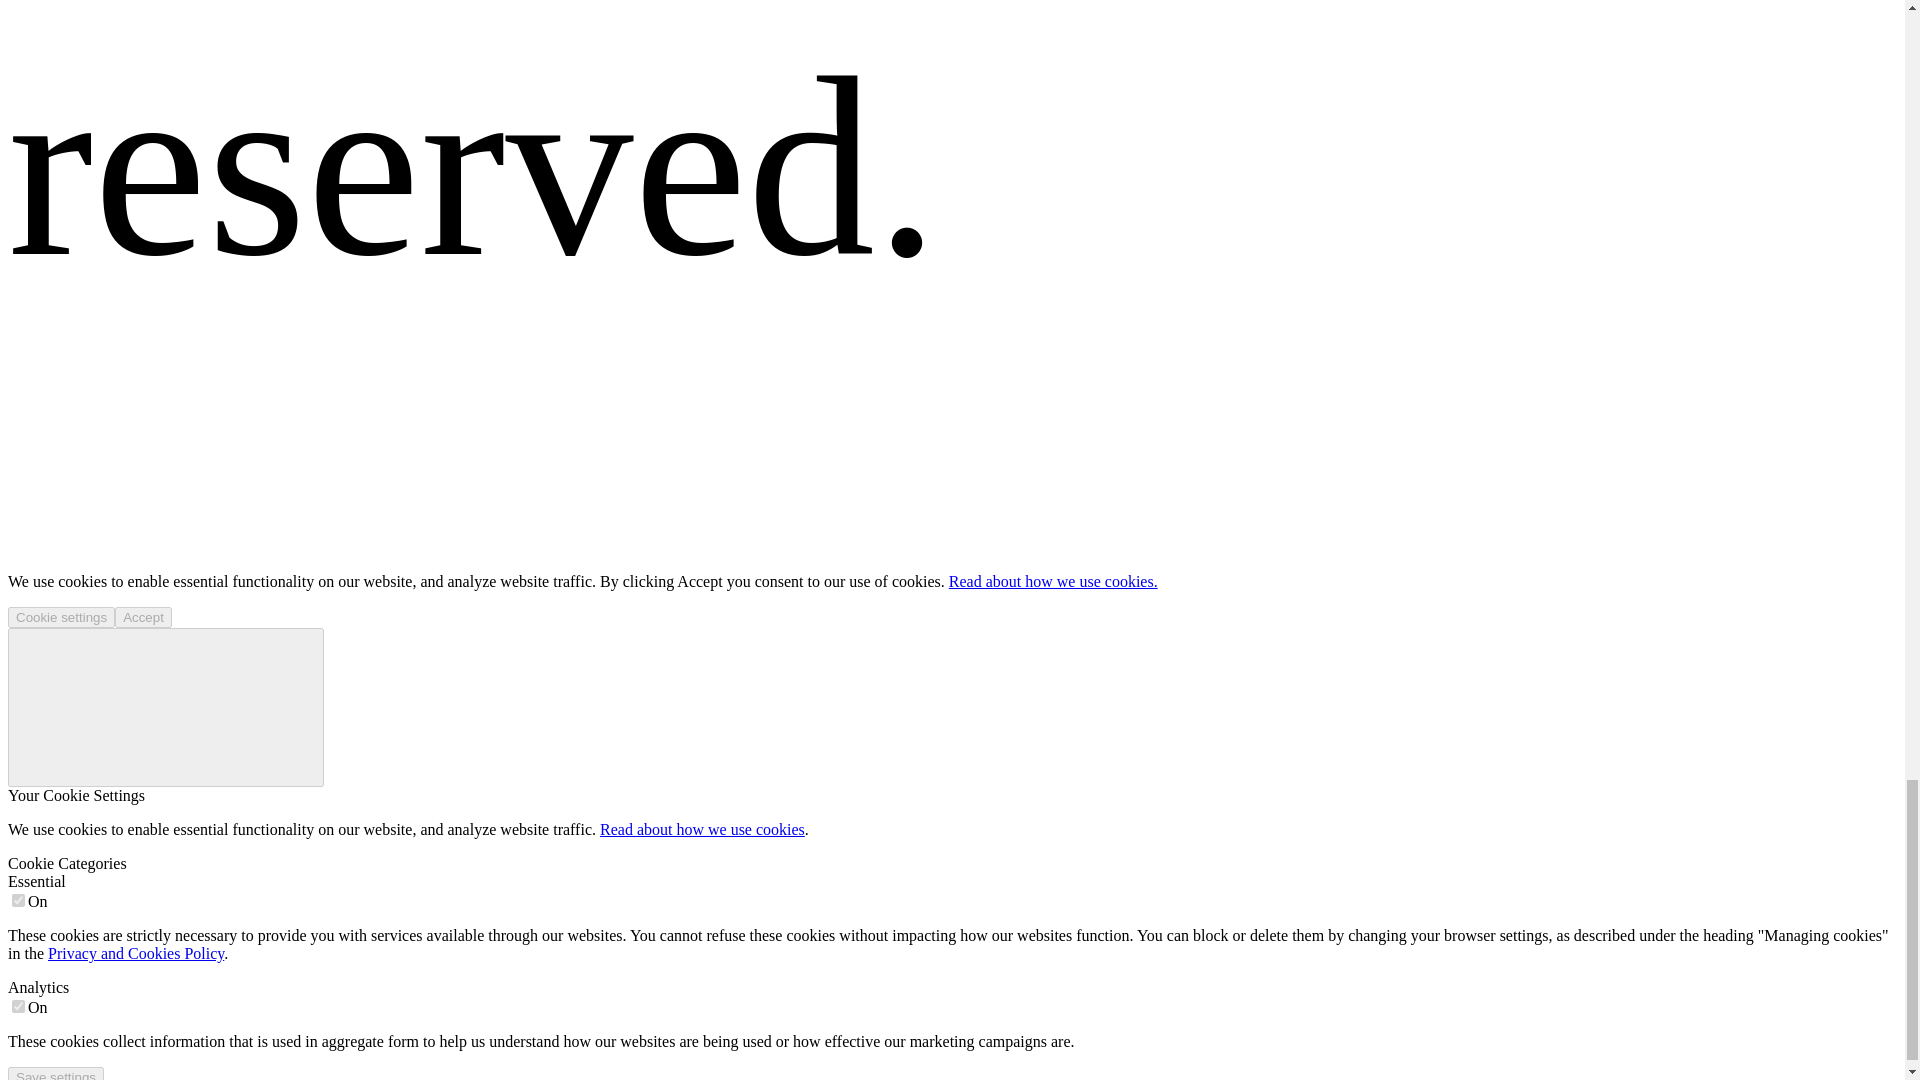 The image size is (1920, 1080). What do you see at coordinates (136, 954) in the screenshot?
I see `Privacy and Cookies Policy` at bounding box center [136, 954].